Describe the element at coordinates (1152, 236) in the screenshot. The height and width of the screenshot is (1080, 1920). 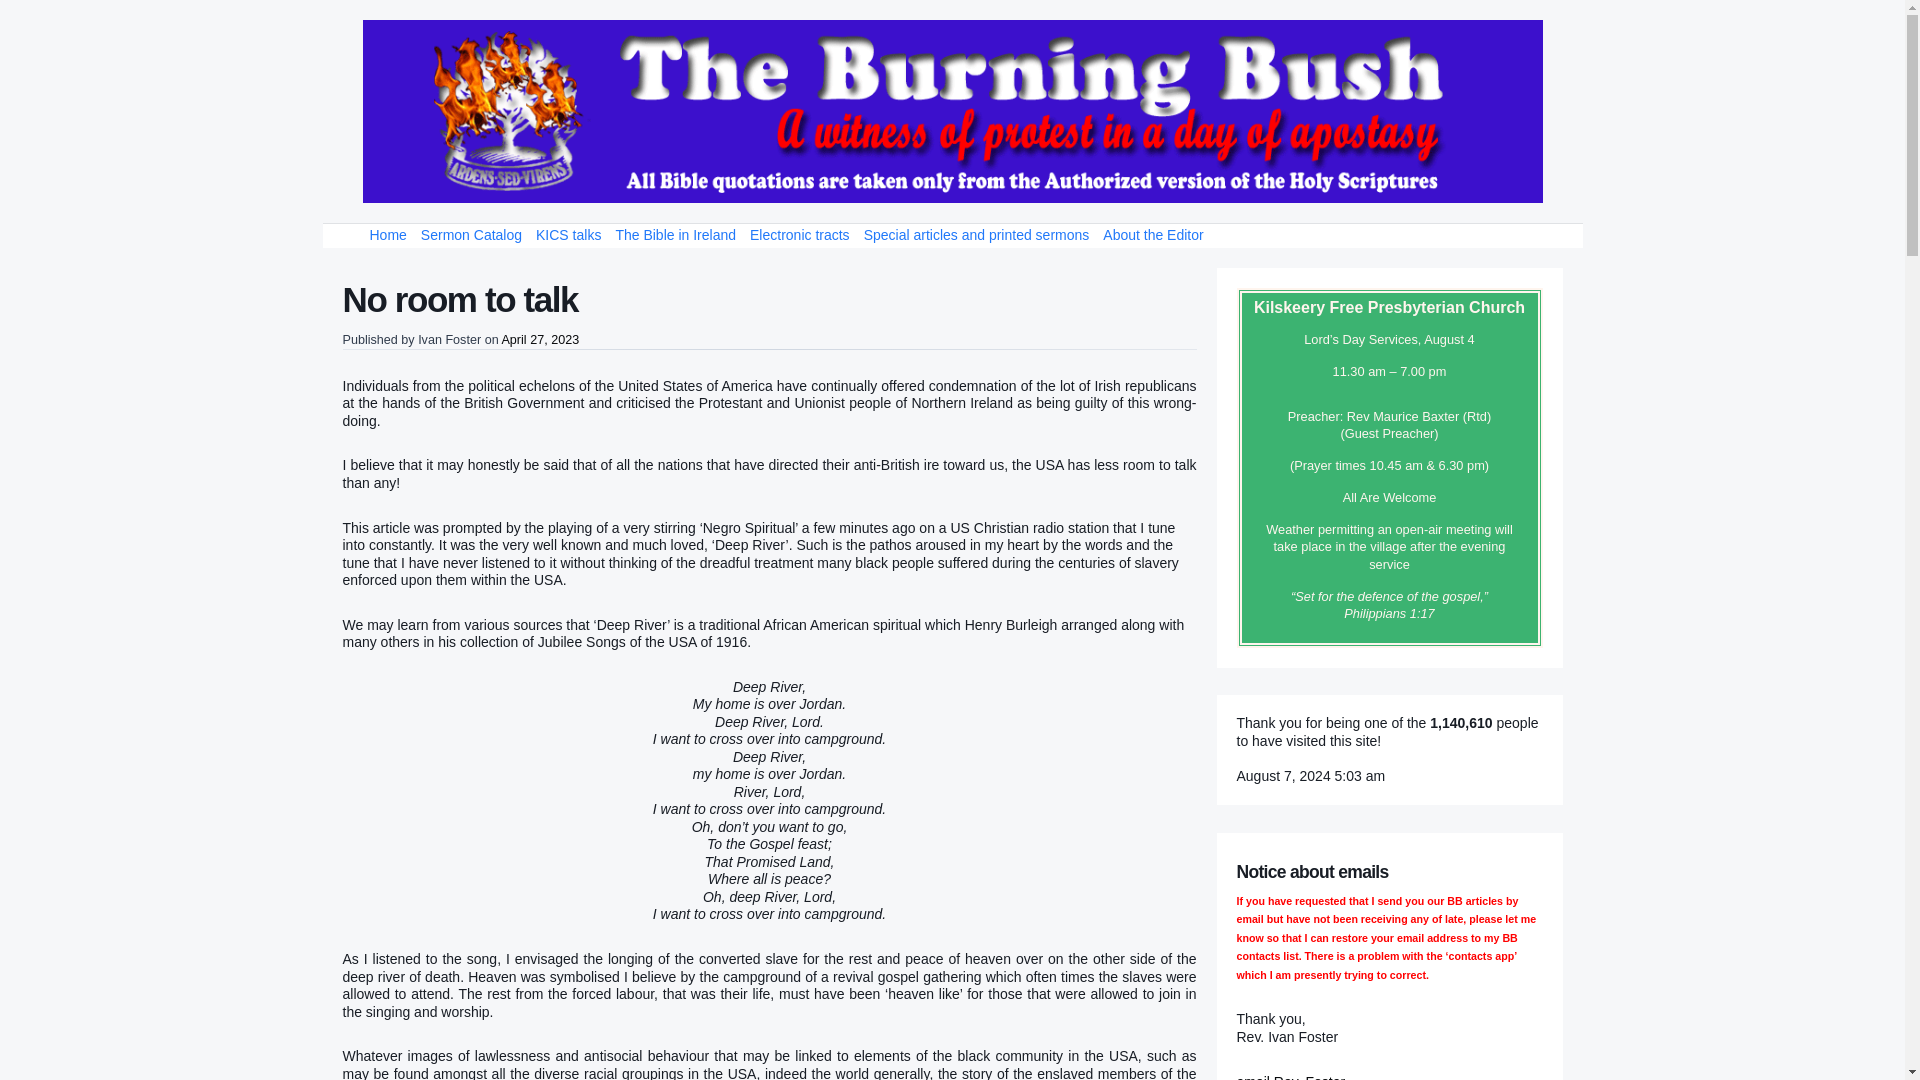
I see `About the Editor` at that location.